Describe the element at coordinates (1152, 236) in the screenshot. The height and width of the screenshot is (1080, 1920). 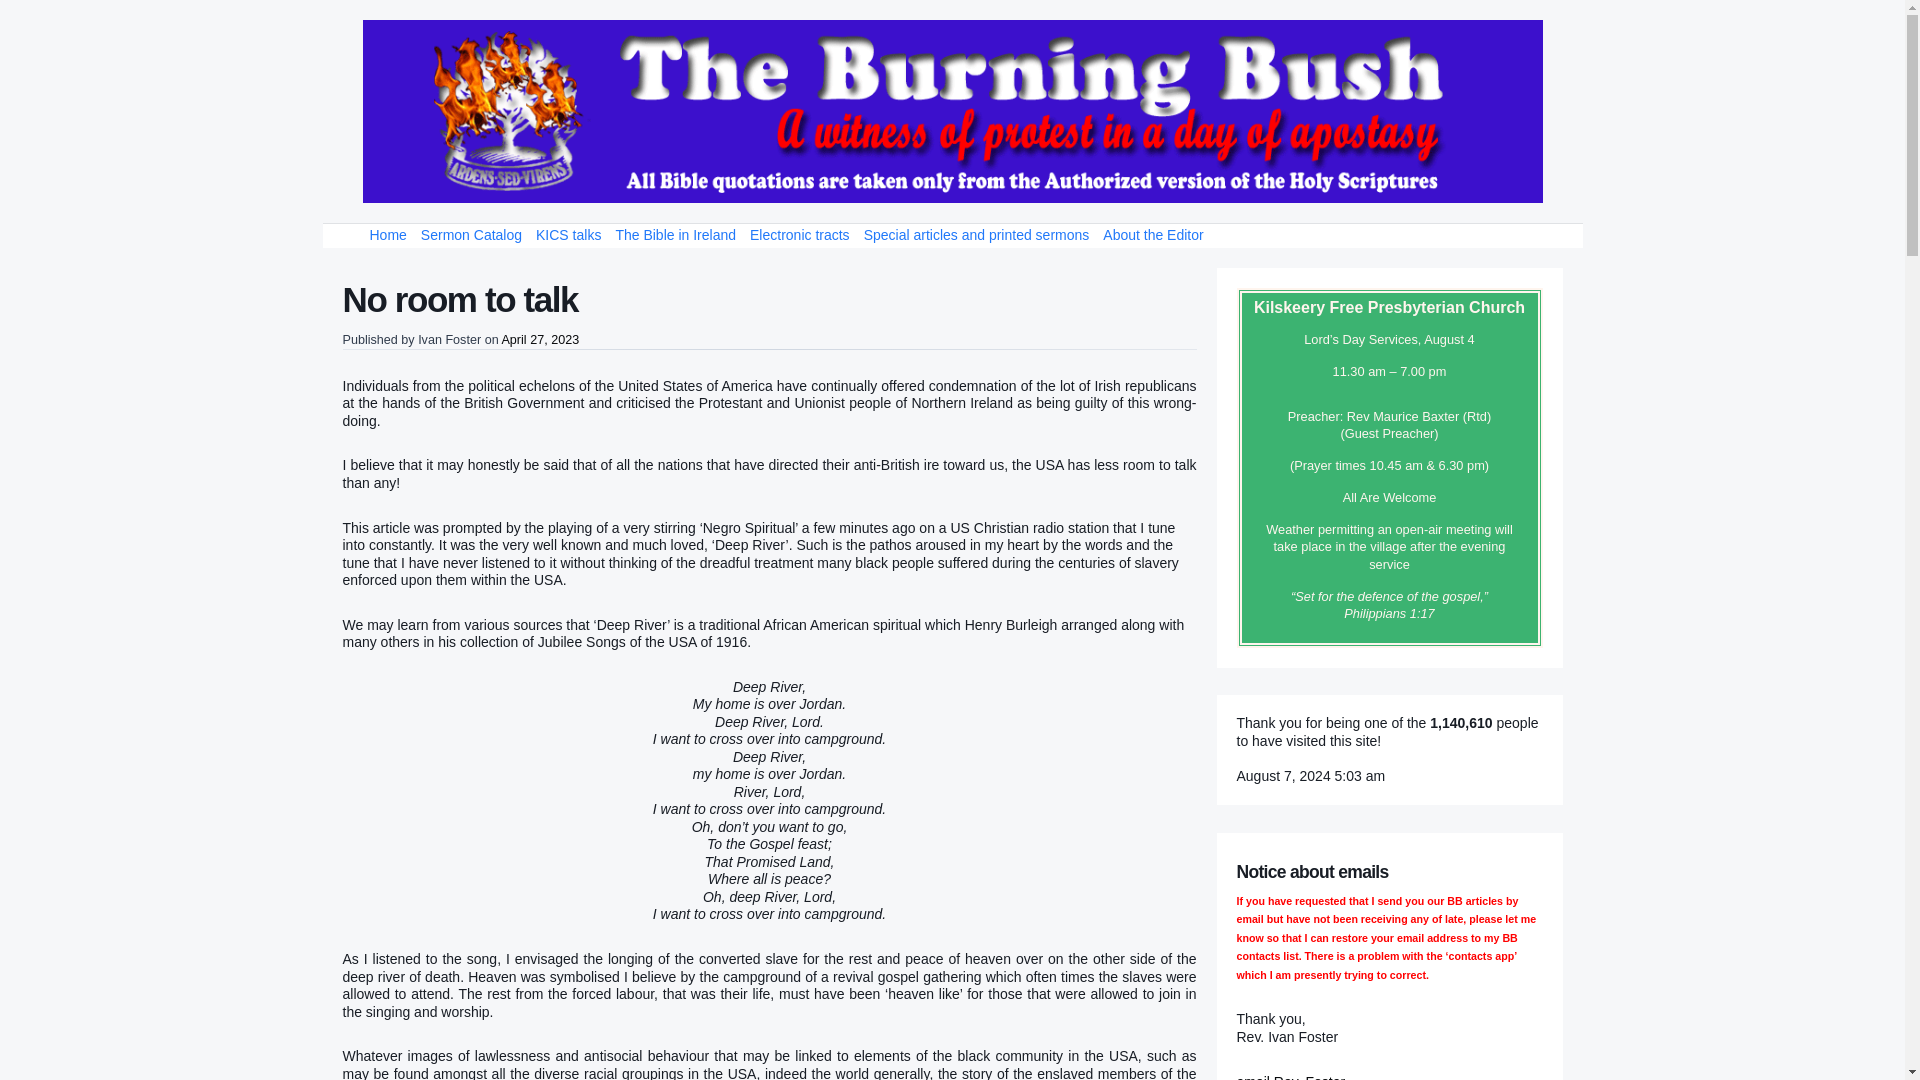
I see `About the Editor` at that location.